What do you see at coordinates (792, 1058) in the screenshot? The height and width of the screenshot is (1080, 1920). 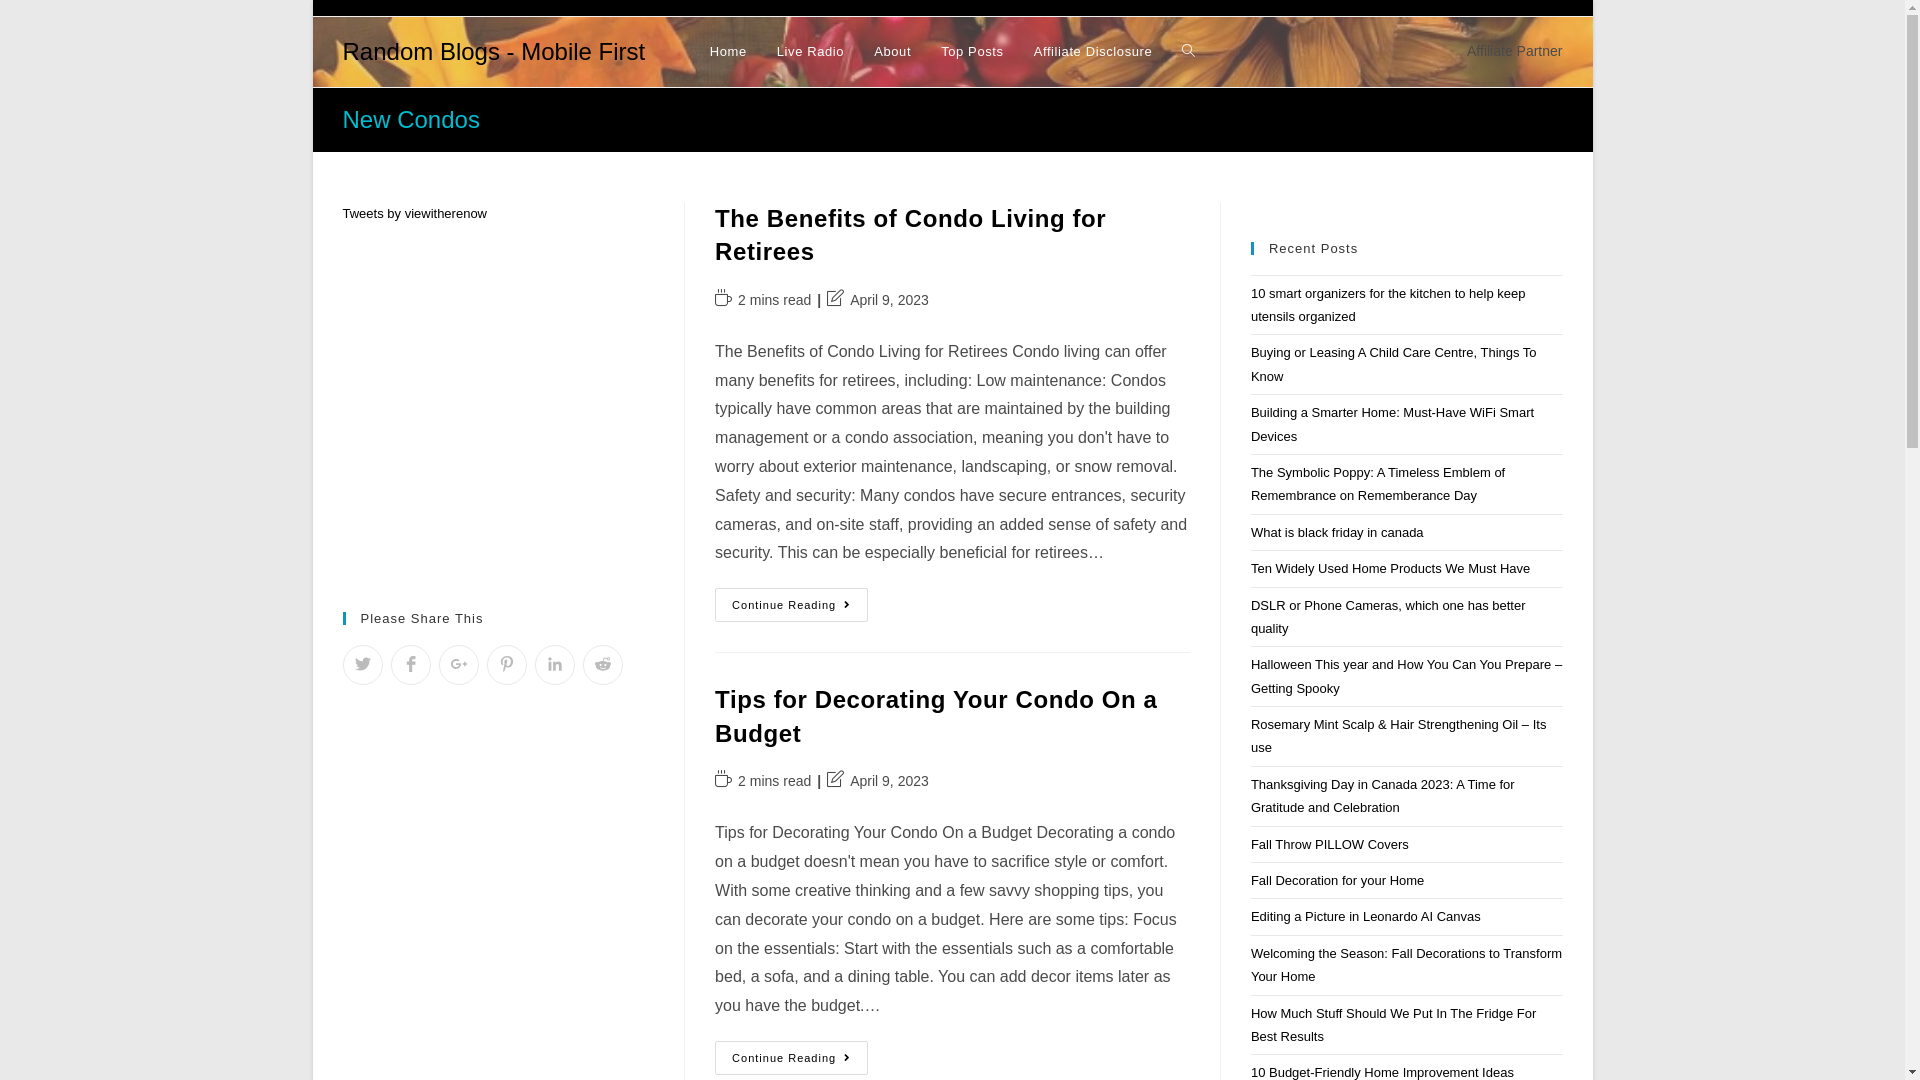 I see `Continue Reading
Tips For Decorating Your Condo On A Budget` at bounding box center [792, 1058].